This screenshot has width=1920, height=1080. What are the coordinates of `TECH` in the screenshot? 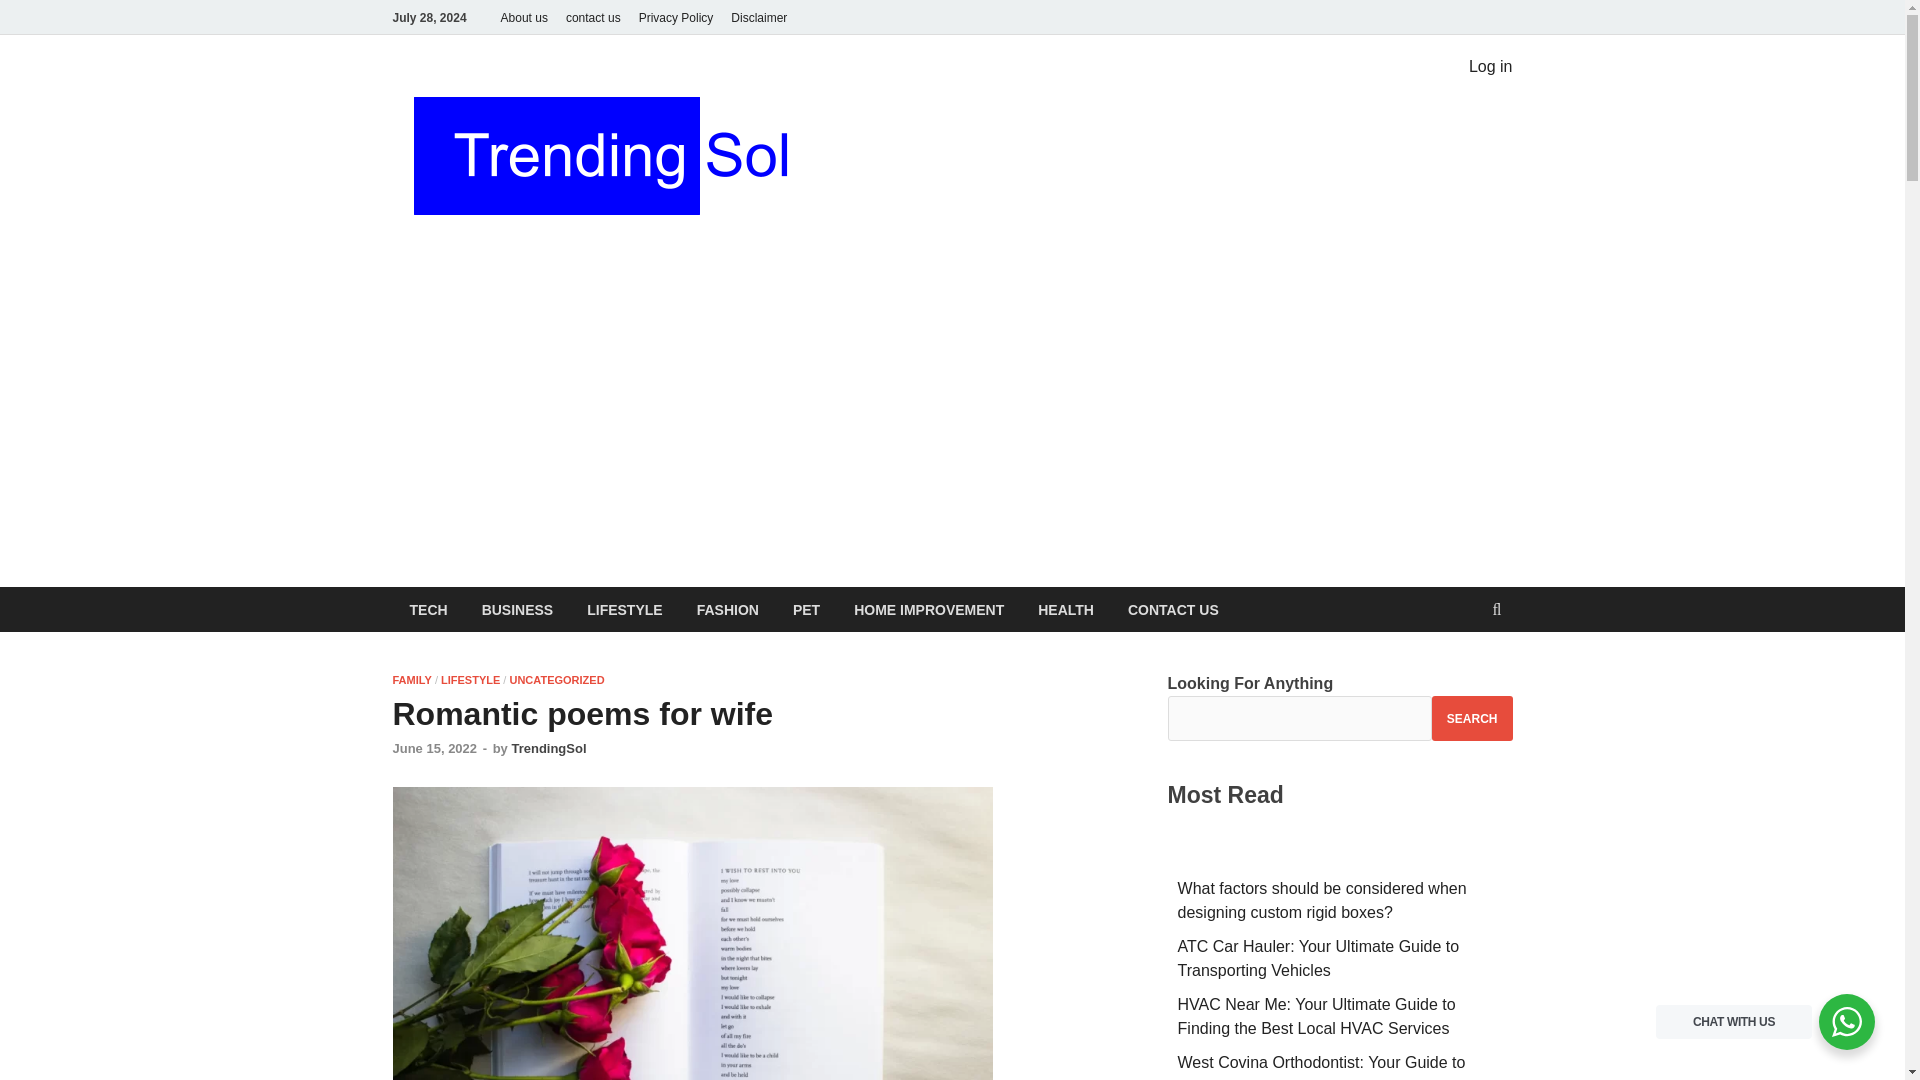 It's located at (428, 609).